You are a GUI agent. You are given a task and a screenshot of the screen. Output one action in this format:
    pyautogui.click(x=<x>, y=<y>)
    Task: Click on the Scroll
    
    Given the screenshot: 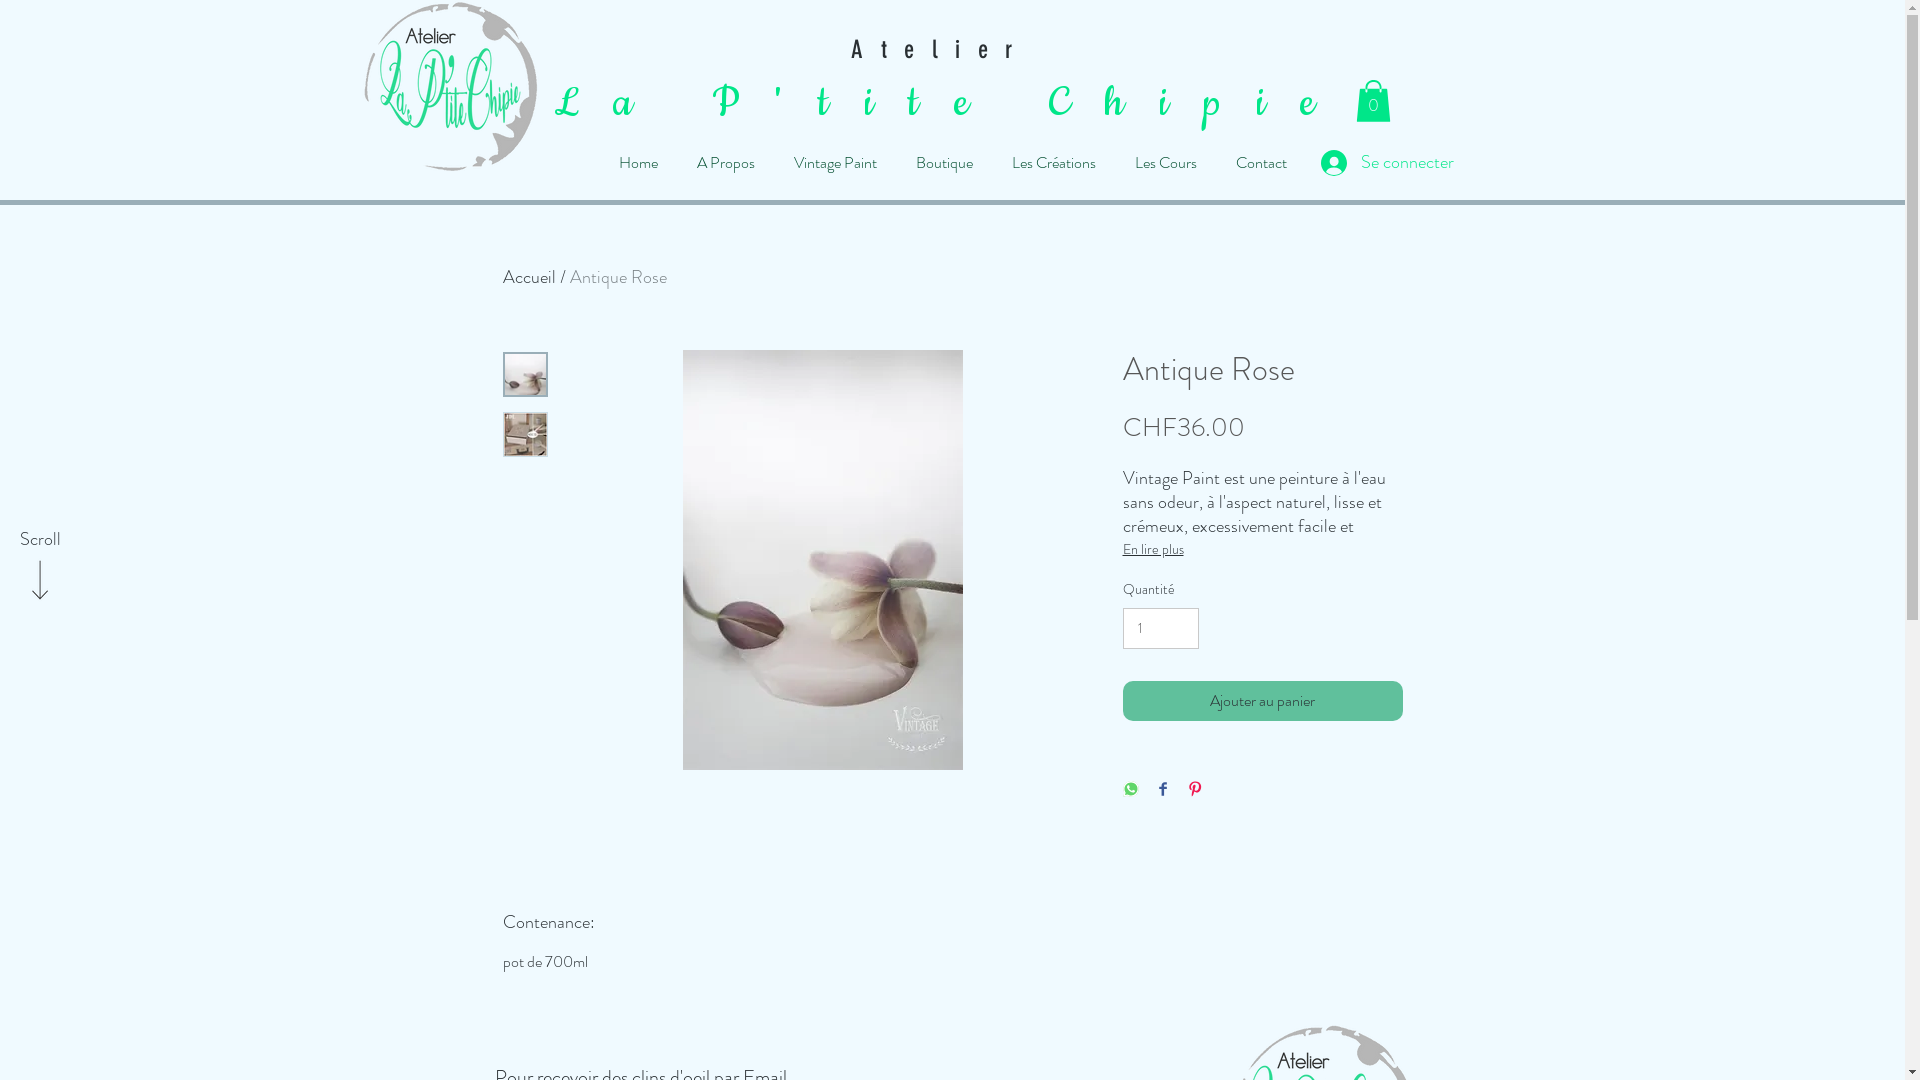 What is the action you would take?
    pyautogui.click(x=40, y=540)
    